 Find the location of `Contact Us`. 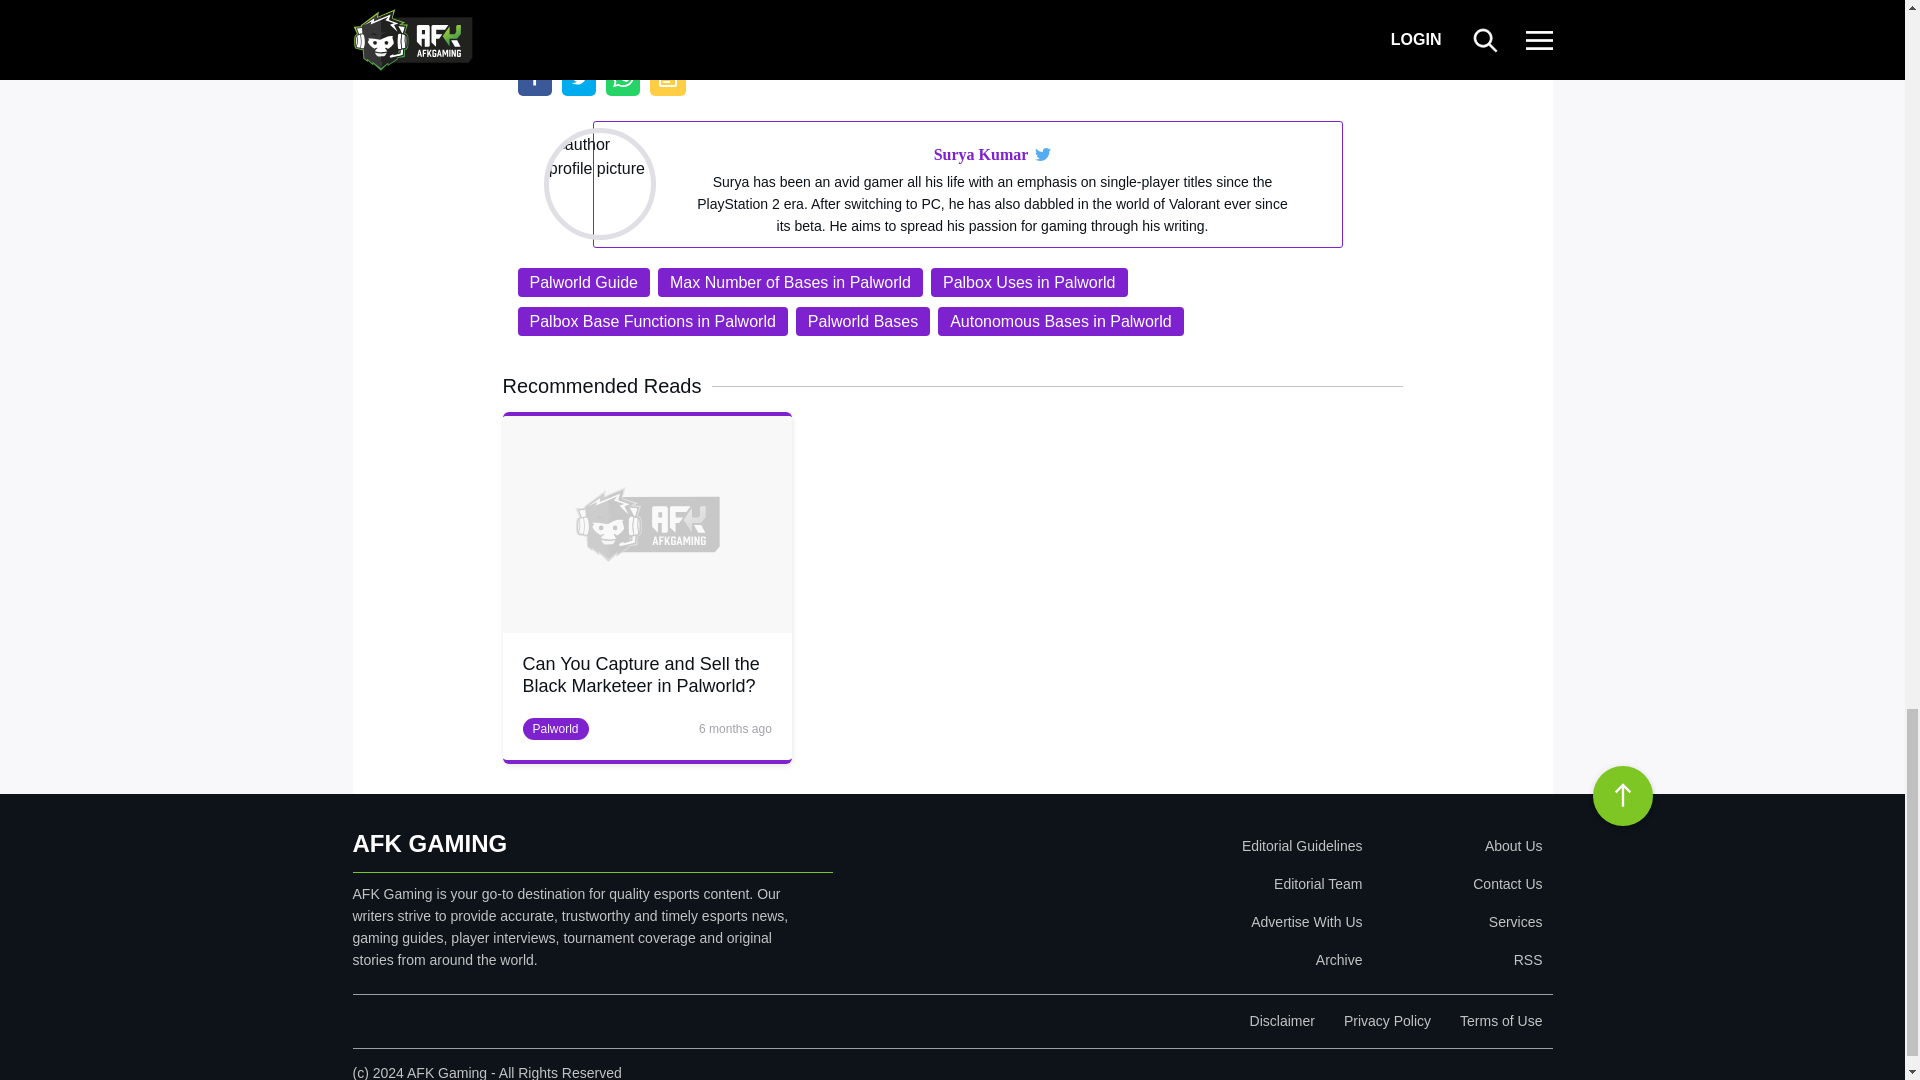

Contact Us is located at coordinates (1456, 884).